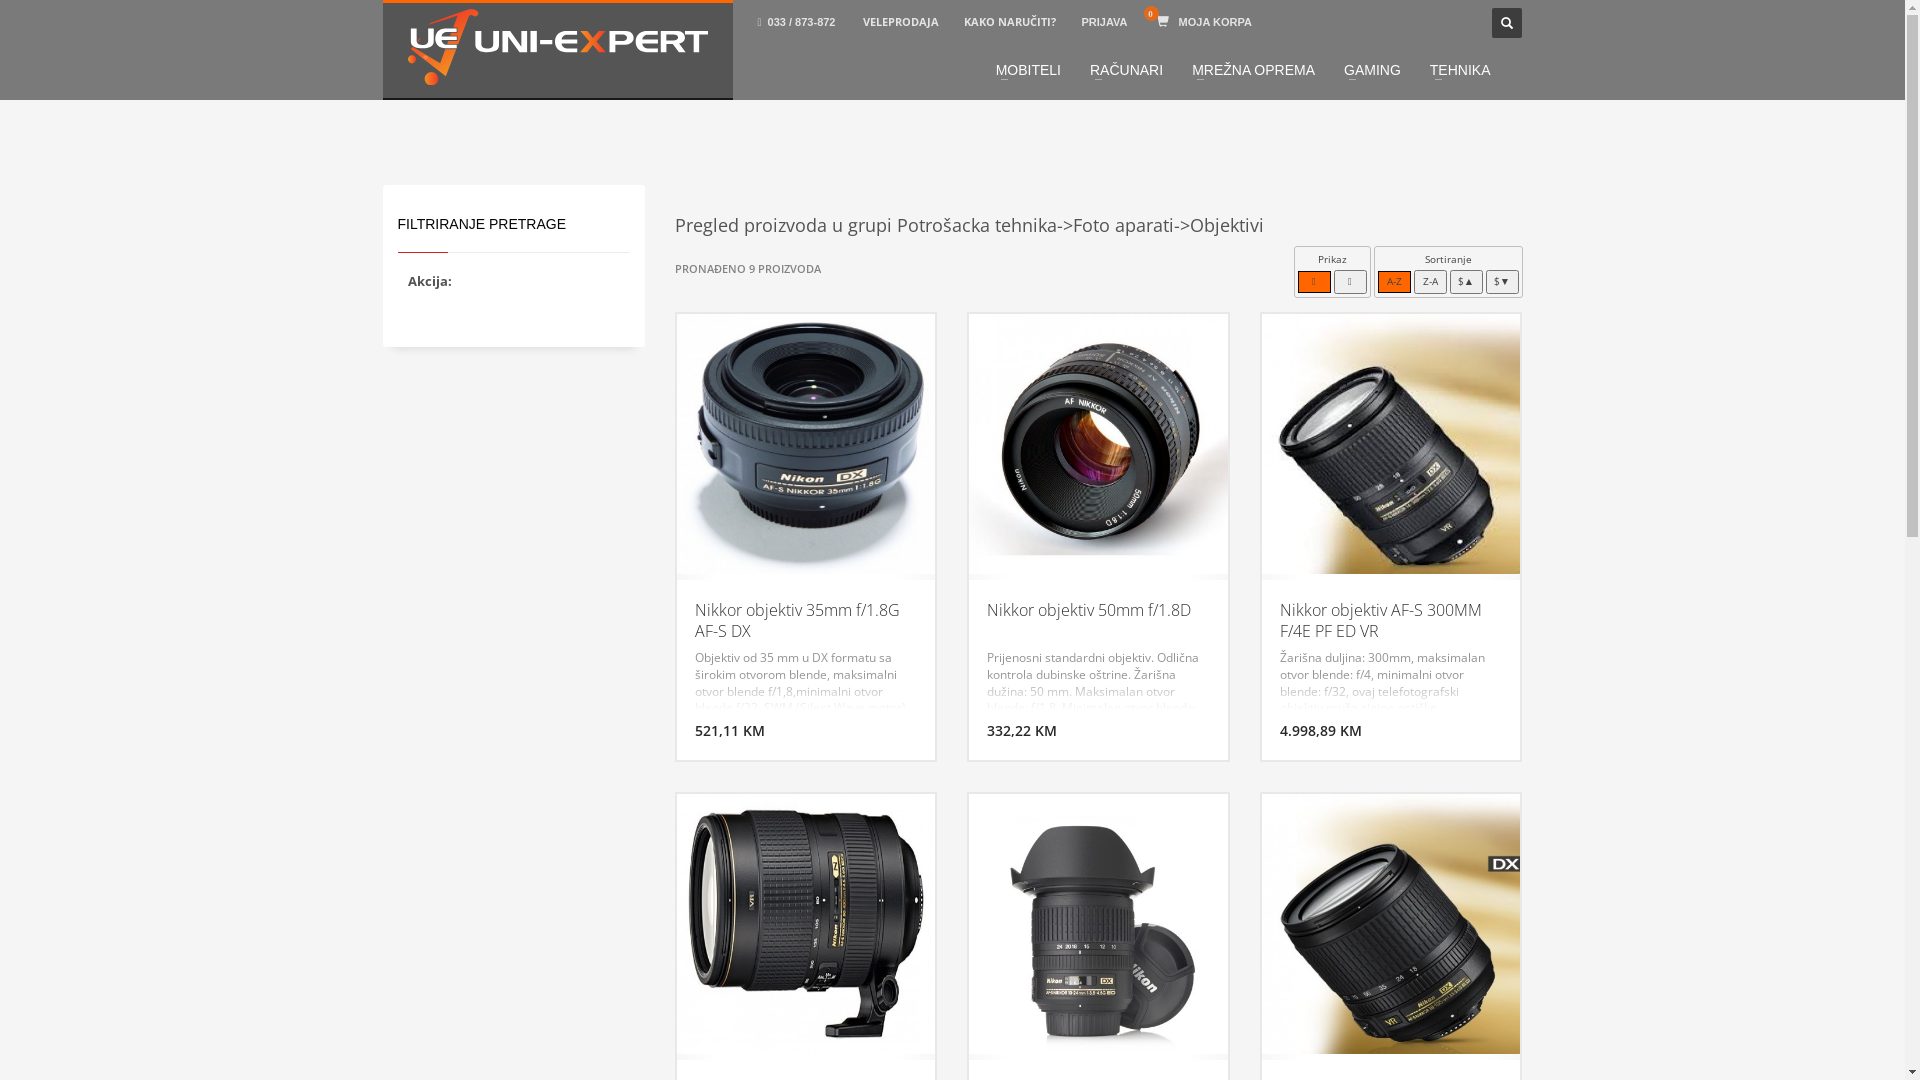  What do you see at coordinates (1104, 22) in the screenshot?
I see `PRIJAVA` at bounding box center [1104, 22].